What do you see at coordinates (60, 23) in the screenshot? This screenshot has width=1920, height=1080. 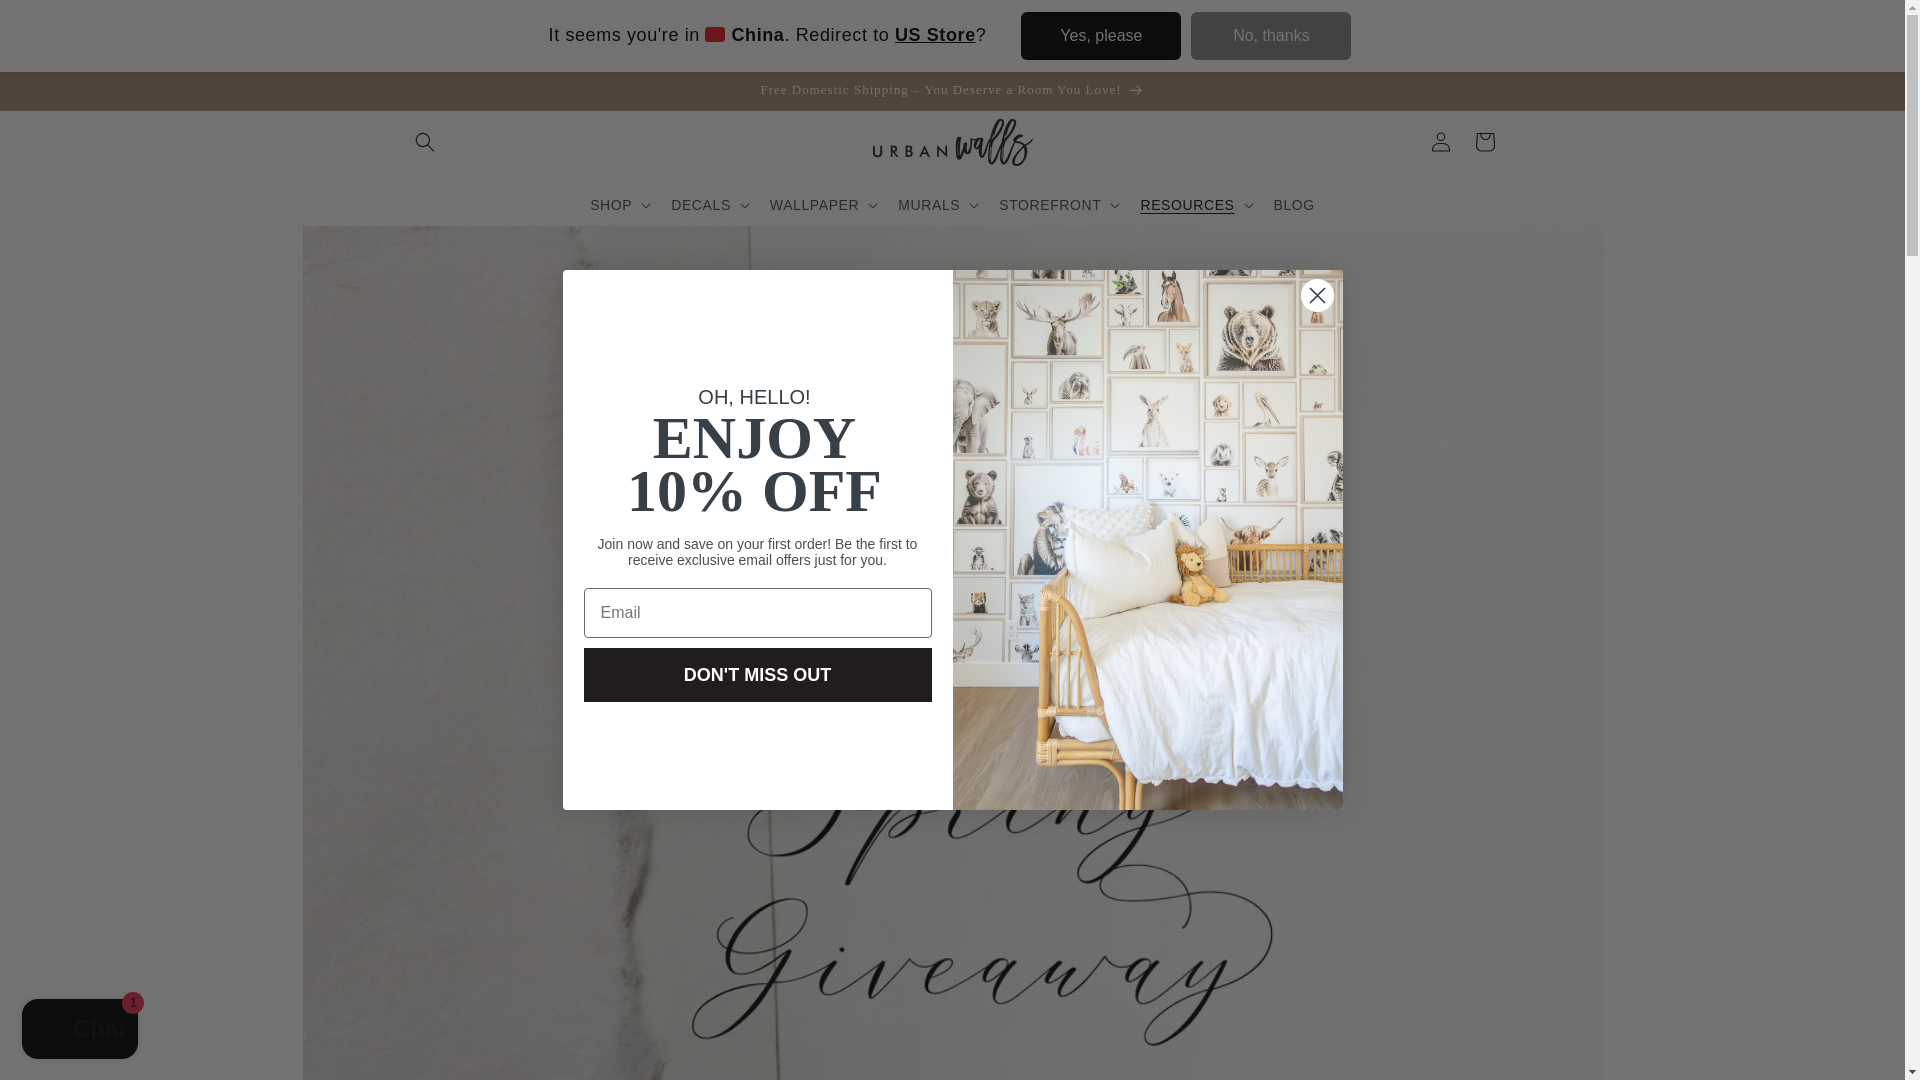 I see `Skip to content` at bounding box center [60, 23].